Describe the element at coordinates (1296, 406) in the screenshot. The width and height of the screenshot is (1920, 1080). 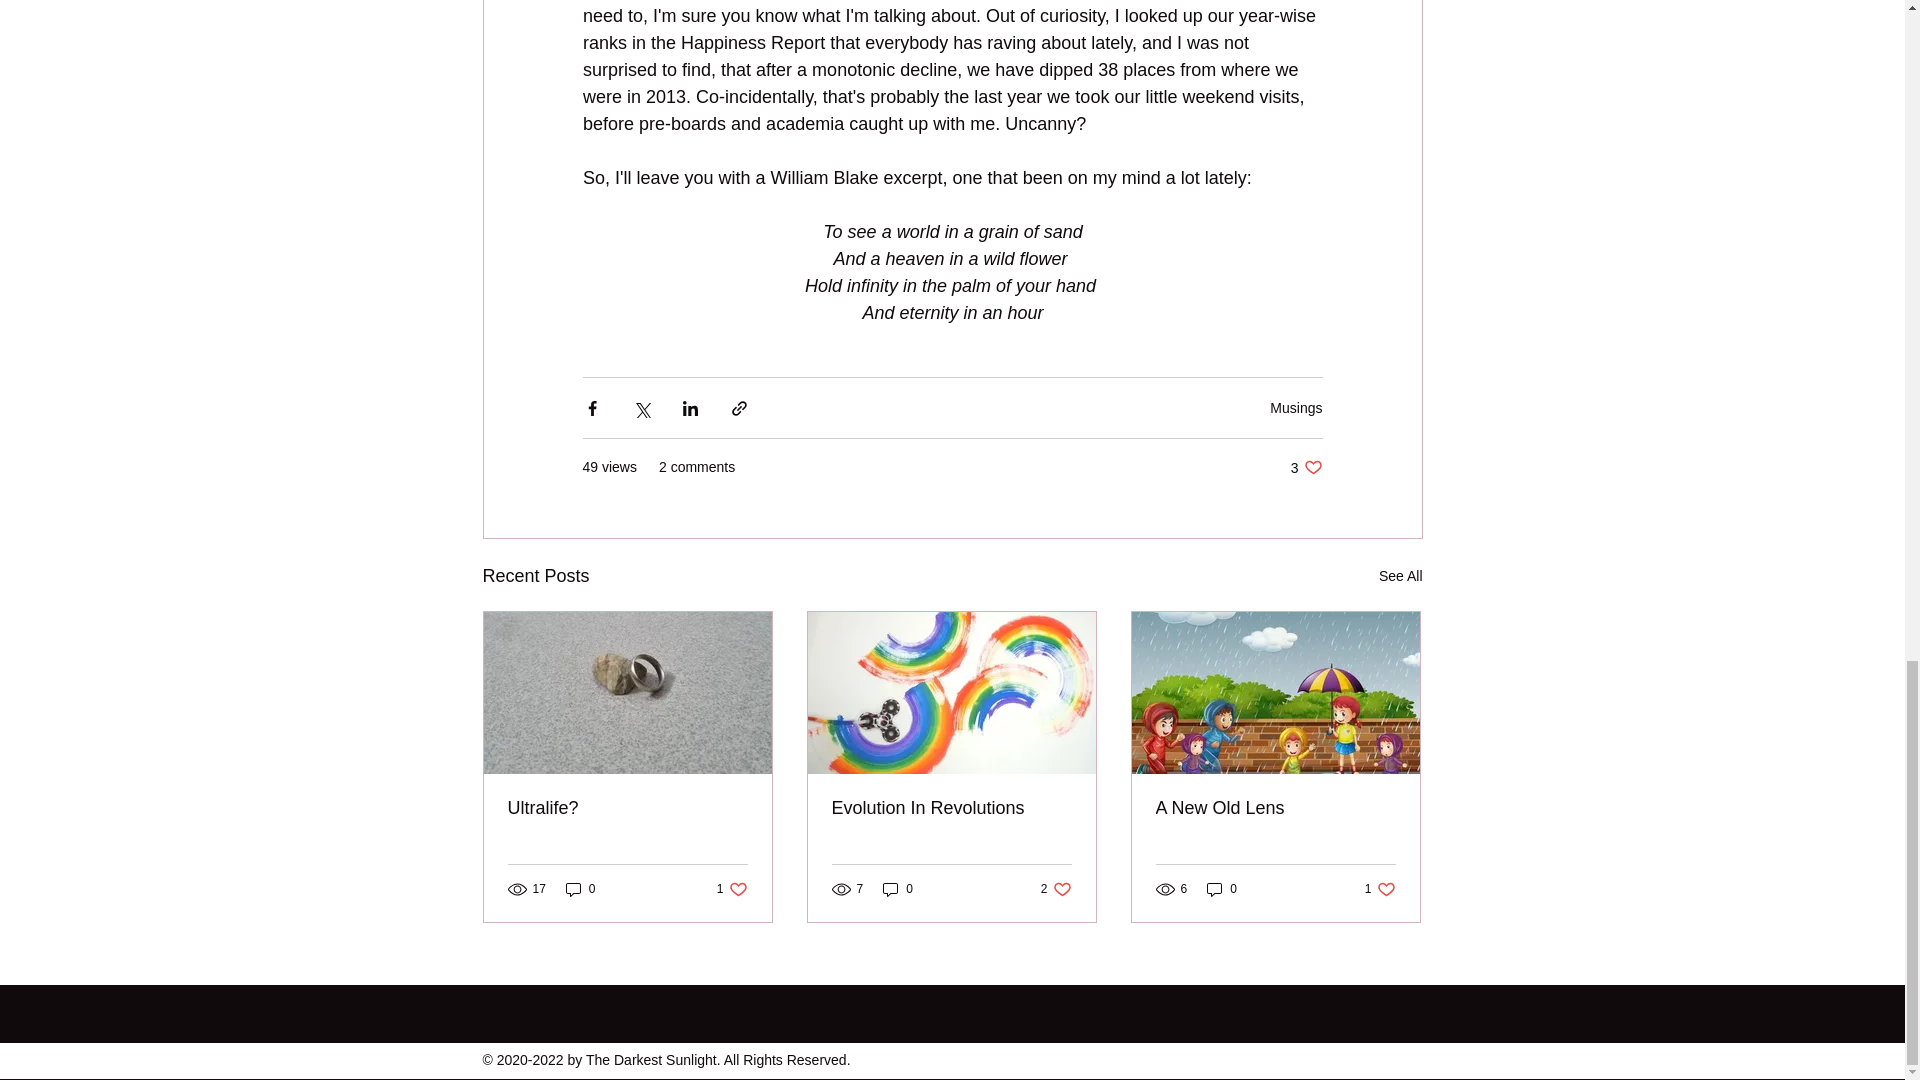
I see `Evolution In Revolutions` at that location.